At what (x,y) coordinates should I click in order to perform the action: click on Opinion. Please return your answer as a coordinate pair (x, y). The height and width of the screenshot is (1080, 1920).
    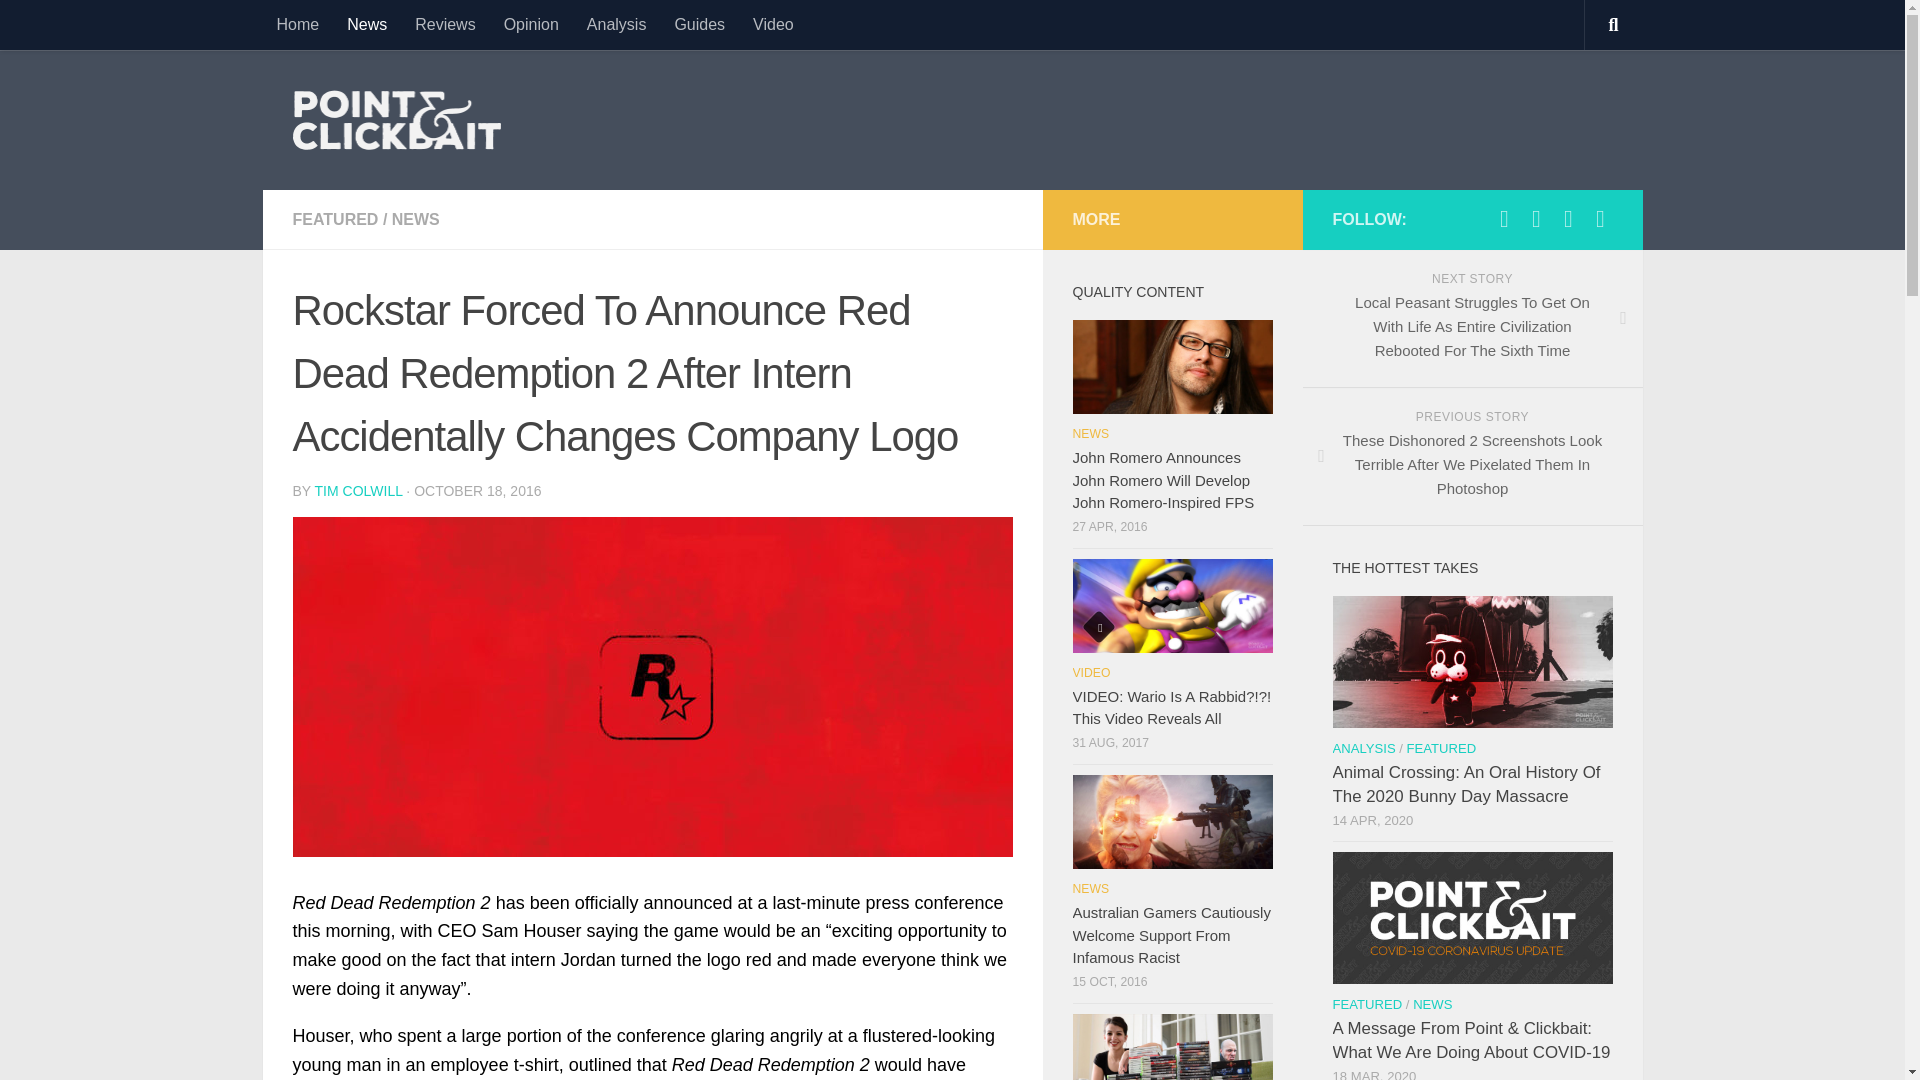
    Looking at the image, I should click on (530, 24).